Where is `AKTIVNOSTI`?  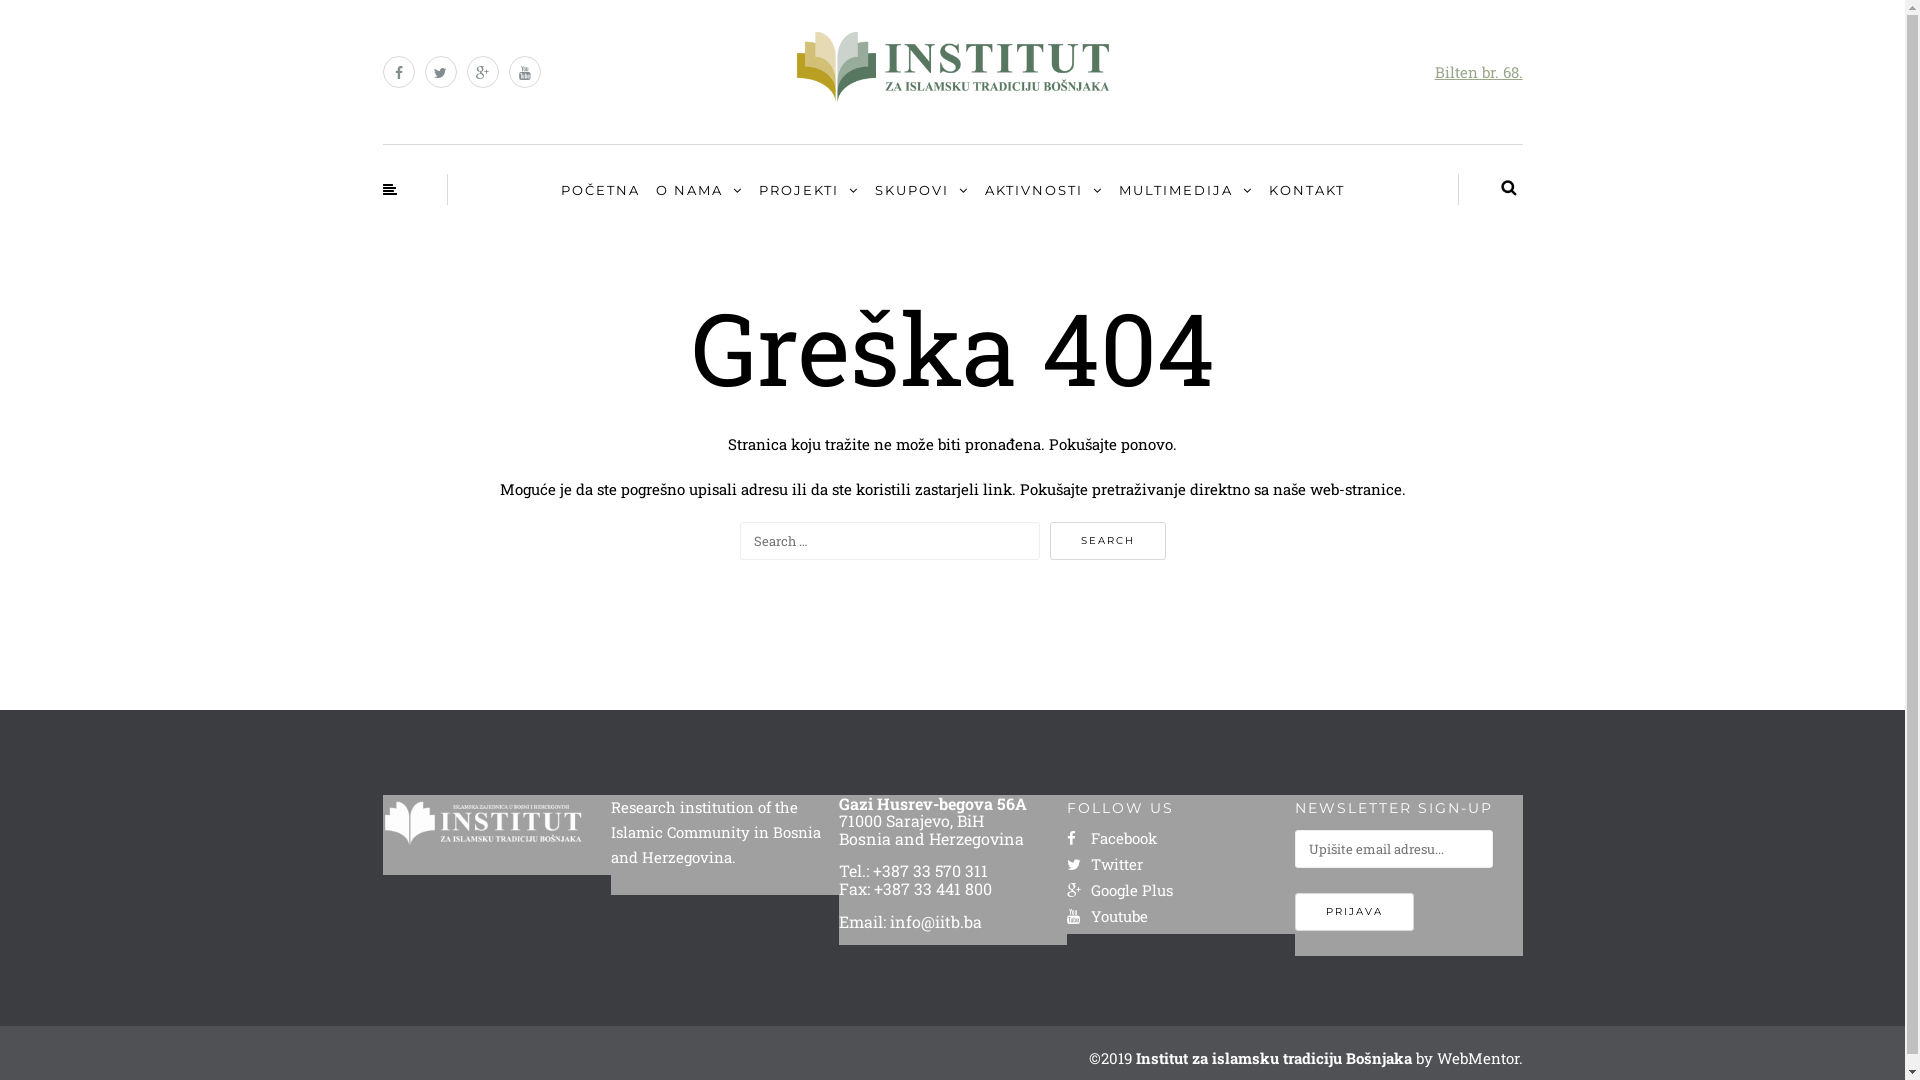 AKTIVNOSTI is located at coordinates (1044, 191).